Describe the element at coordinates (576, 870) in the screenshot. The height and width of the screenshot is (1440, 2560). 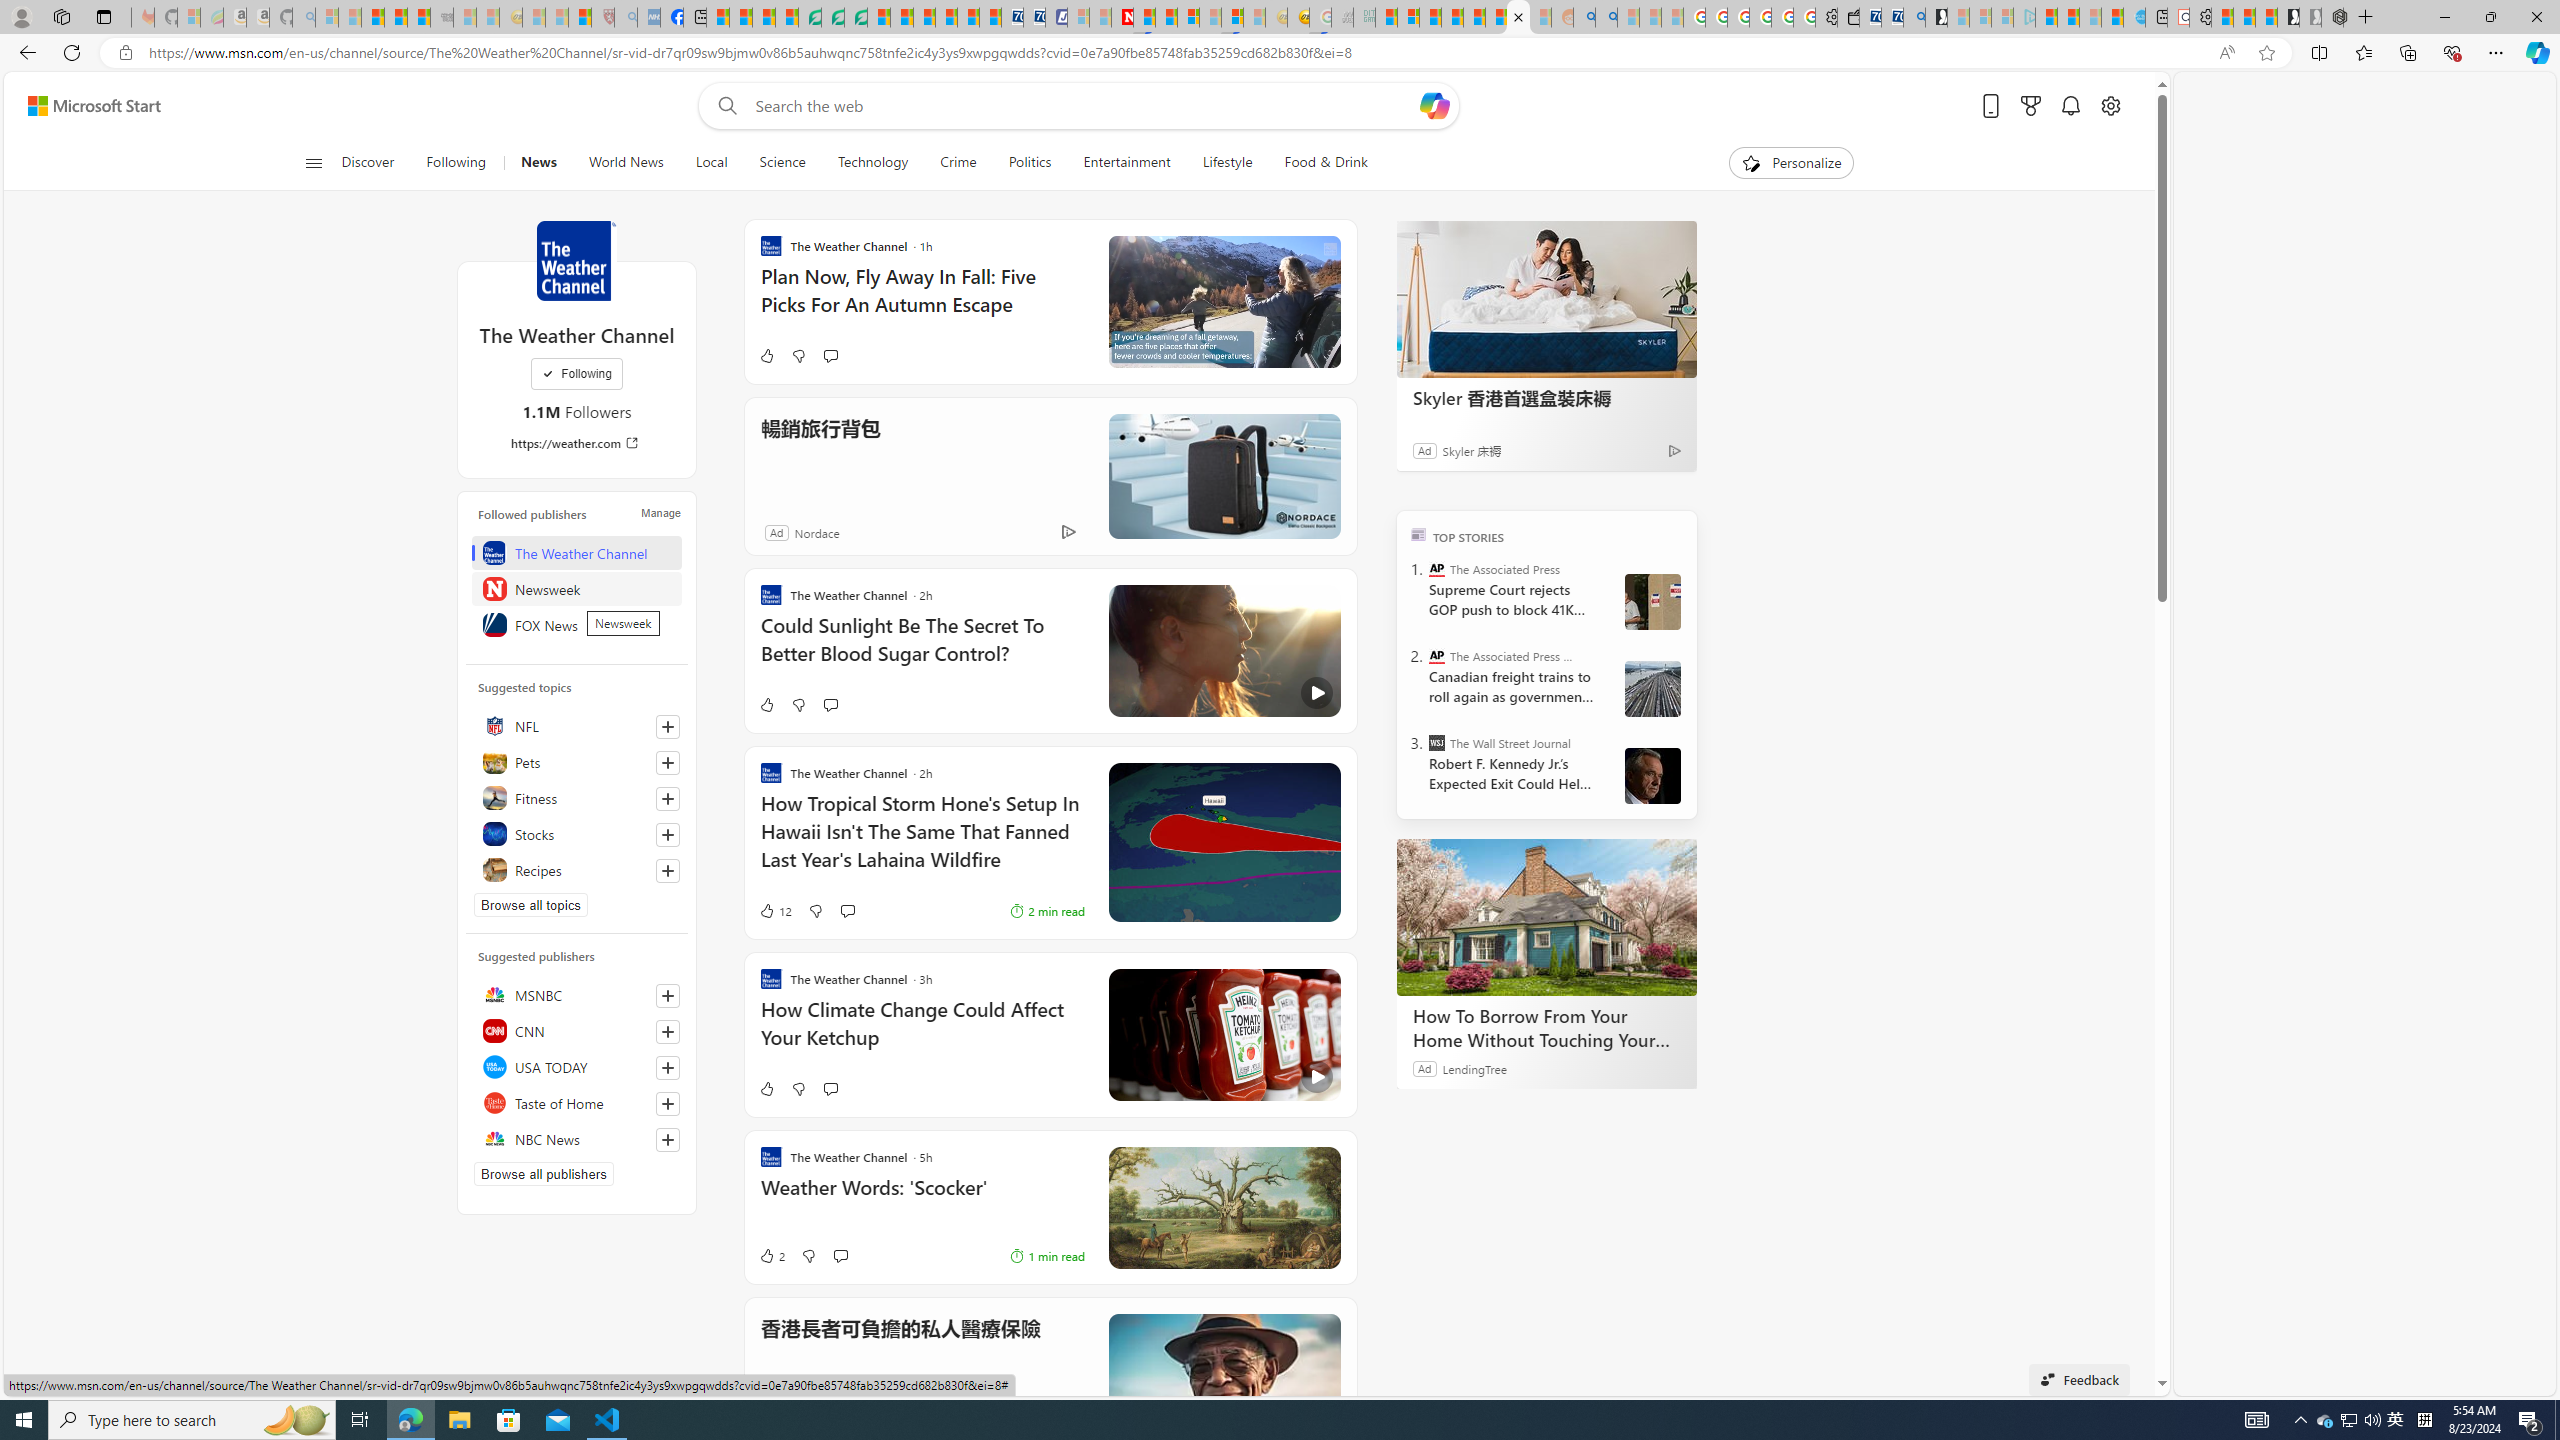
I see `Recipes` at that location.